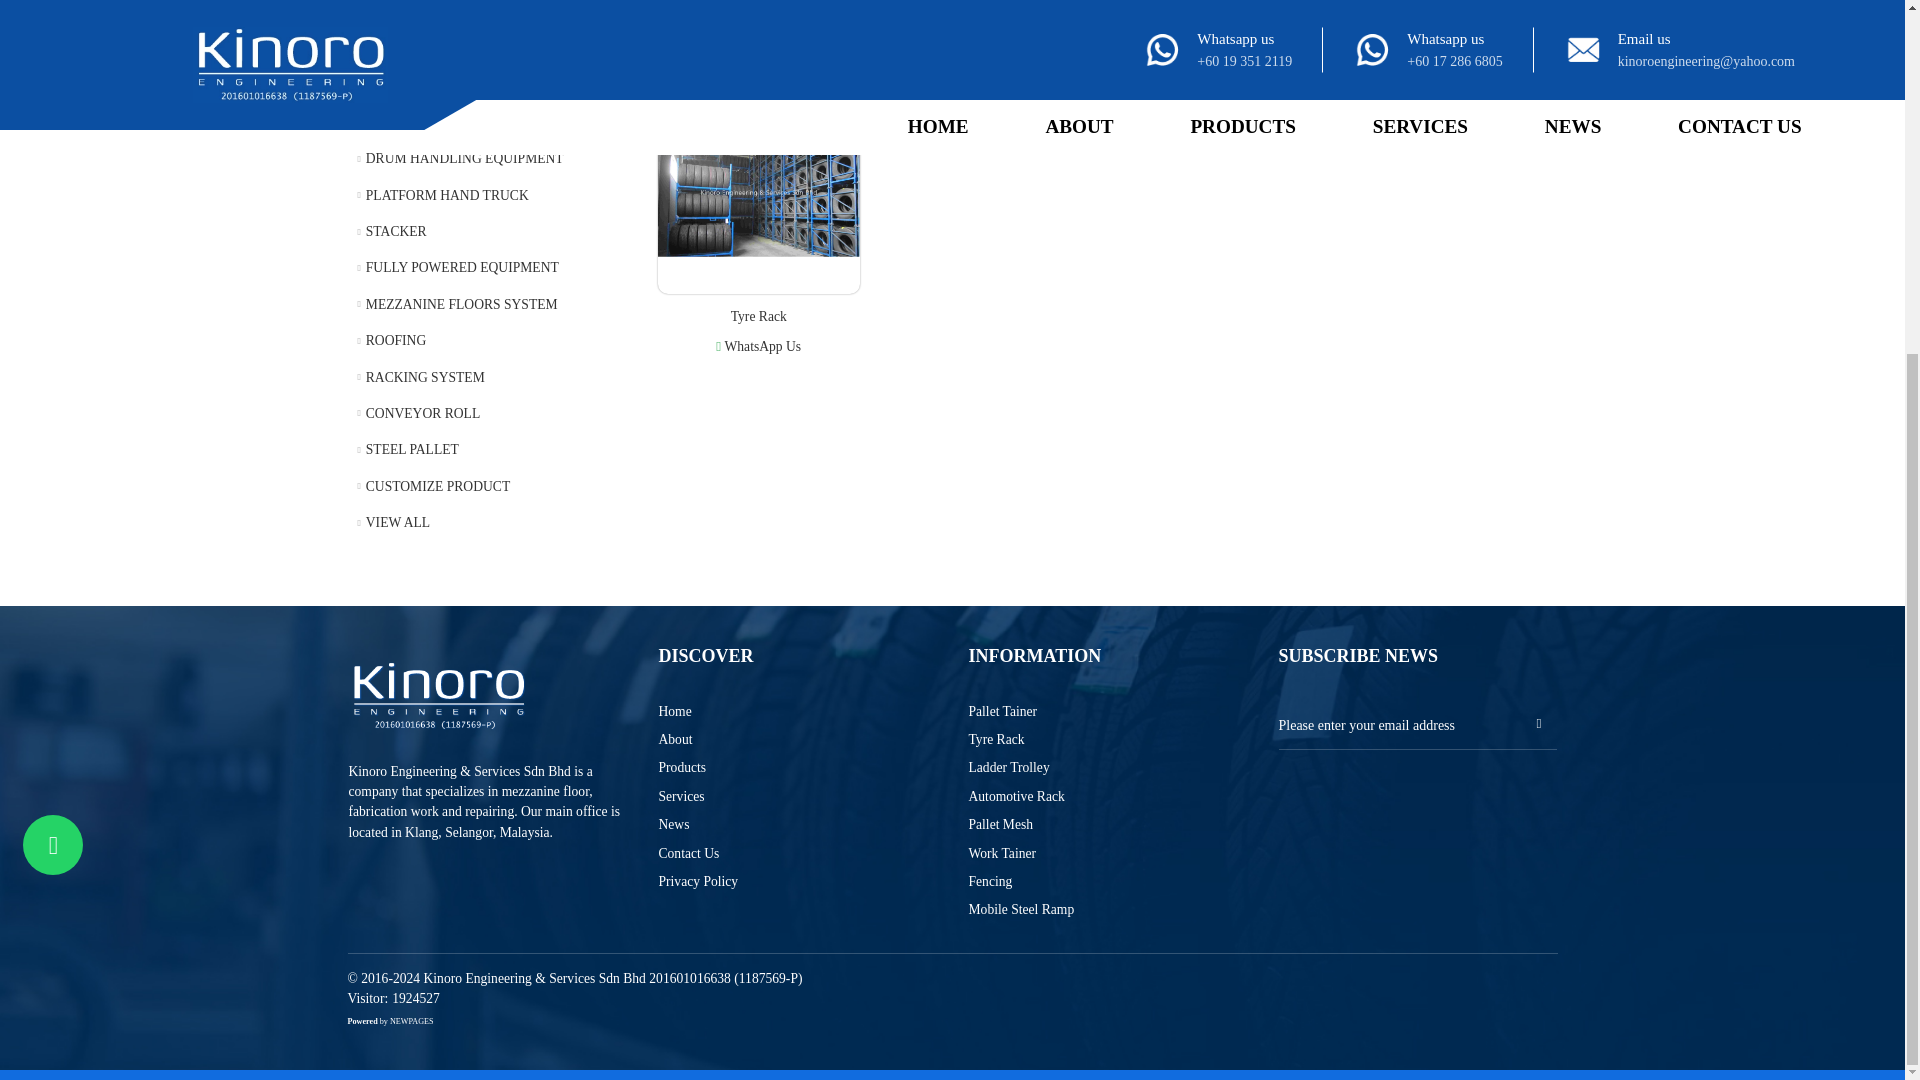 Image resolution: width=1920 pixels, height=1080 pixels. Describe the element at coordinates (487, 304) in the screenshot. I see `MEZZANINE FLOORS SYSTEM` at that location.